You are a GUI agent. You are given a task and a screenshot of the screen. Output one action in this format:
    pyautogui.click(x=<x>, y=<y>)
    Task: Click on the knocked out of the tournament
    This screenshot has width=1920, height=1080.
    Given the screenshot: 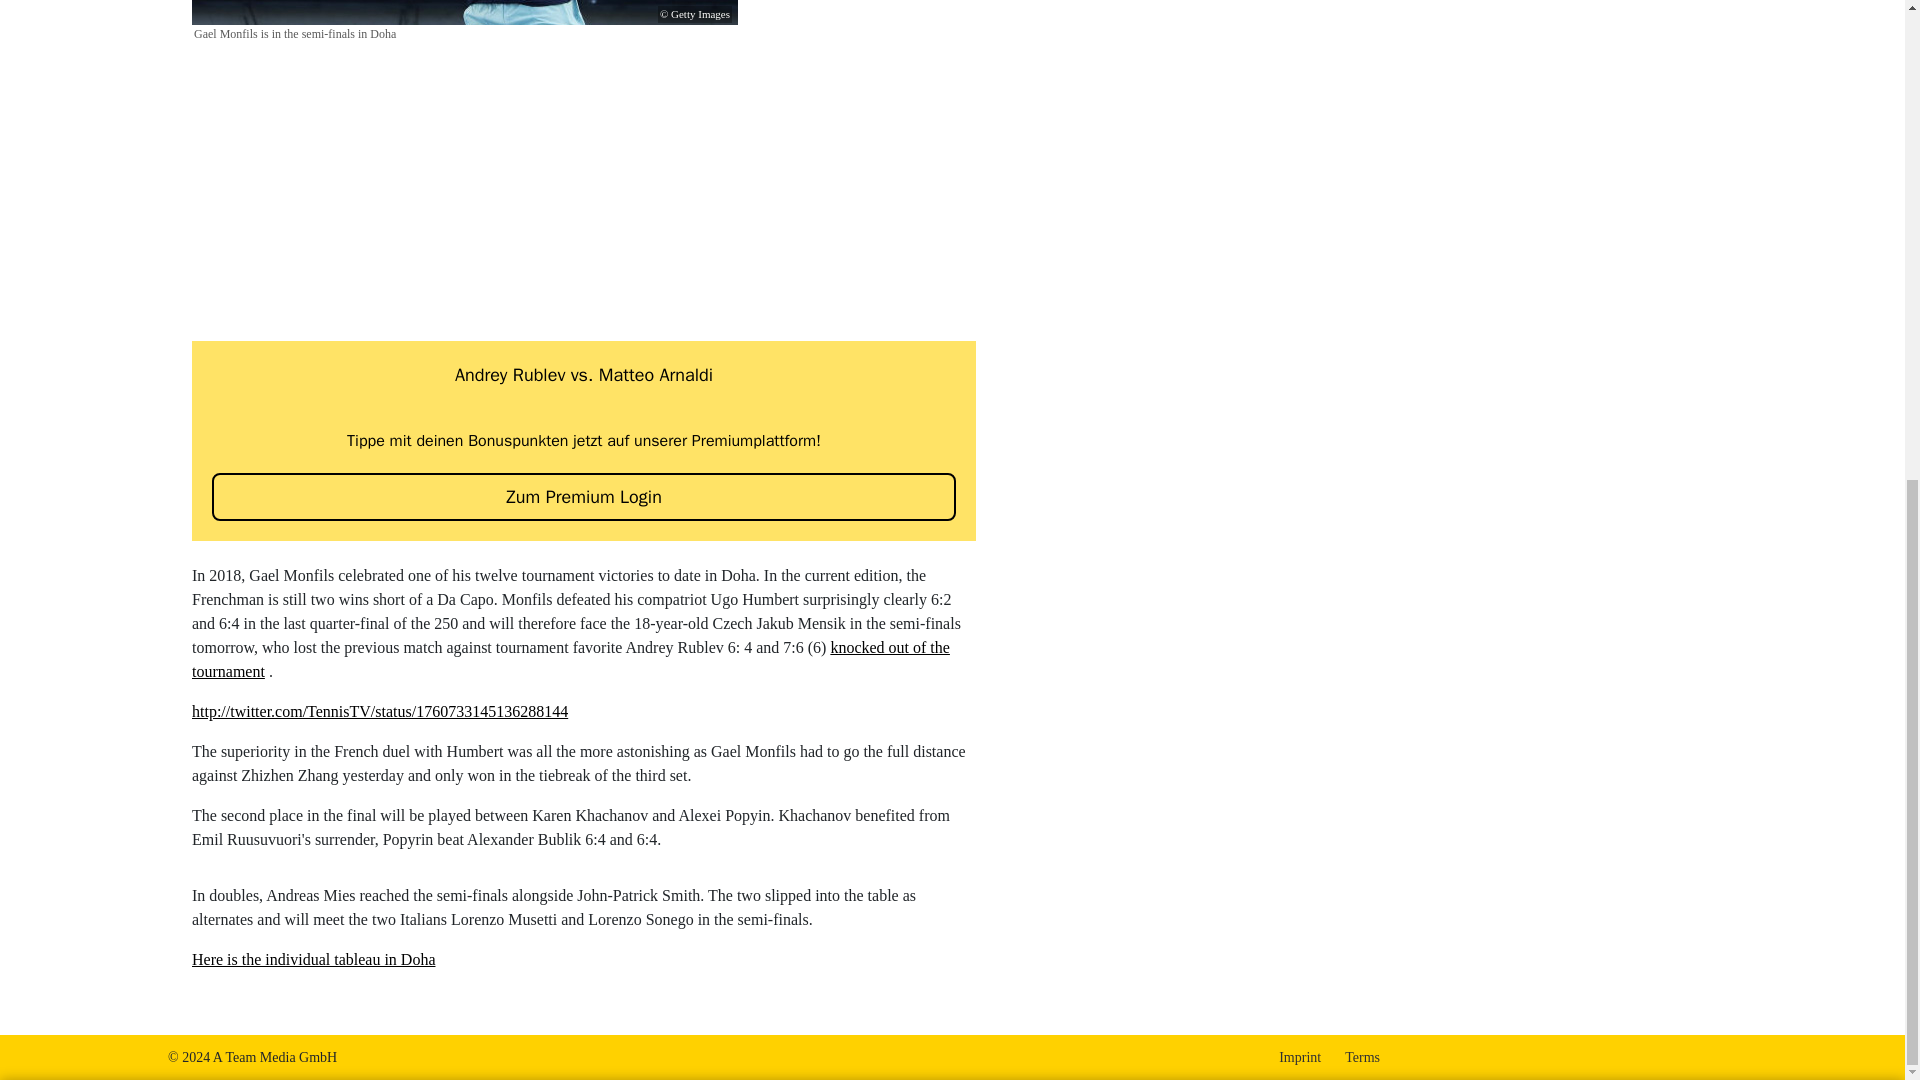 What is the action you would take?
    pyautogui.click(x=314, y=959)
    